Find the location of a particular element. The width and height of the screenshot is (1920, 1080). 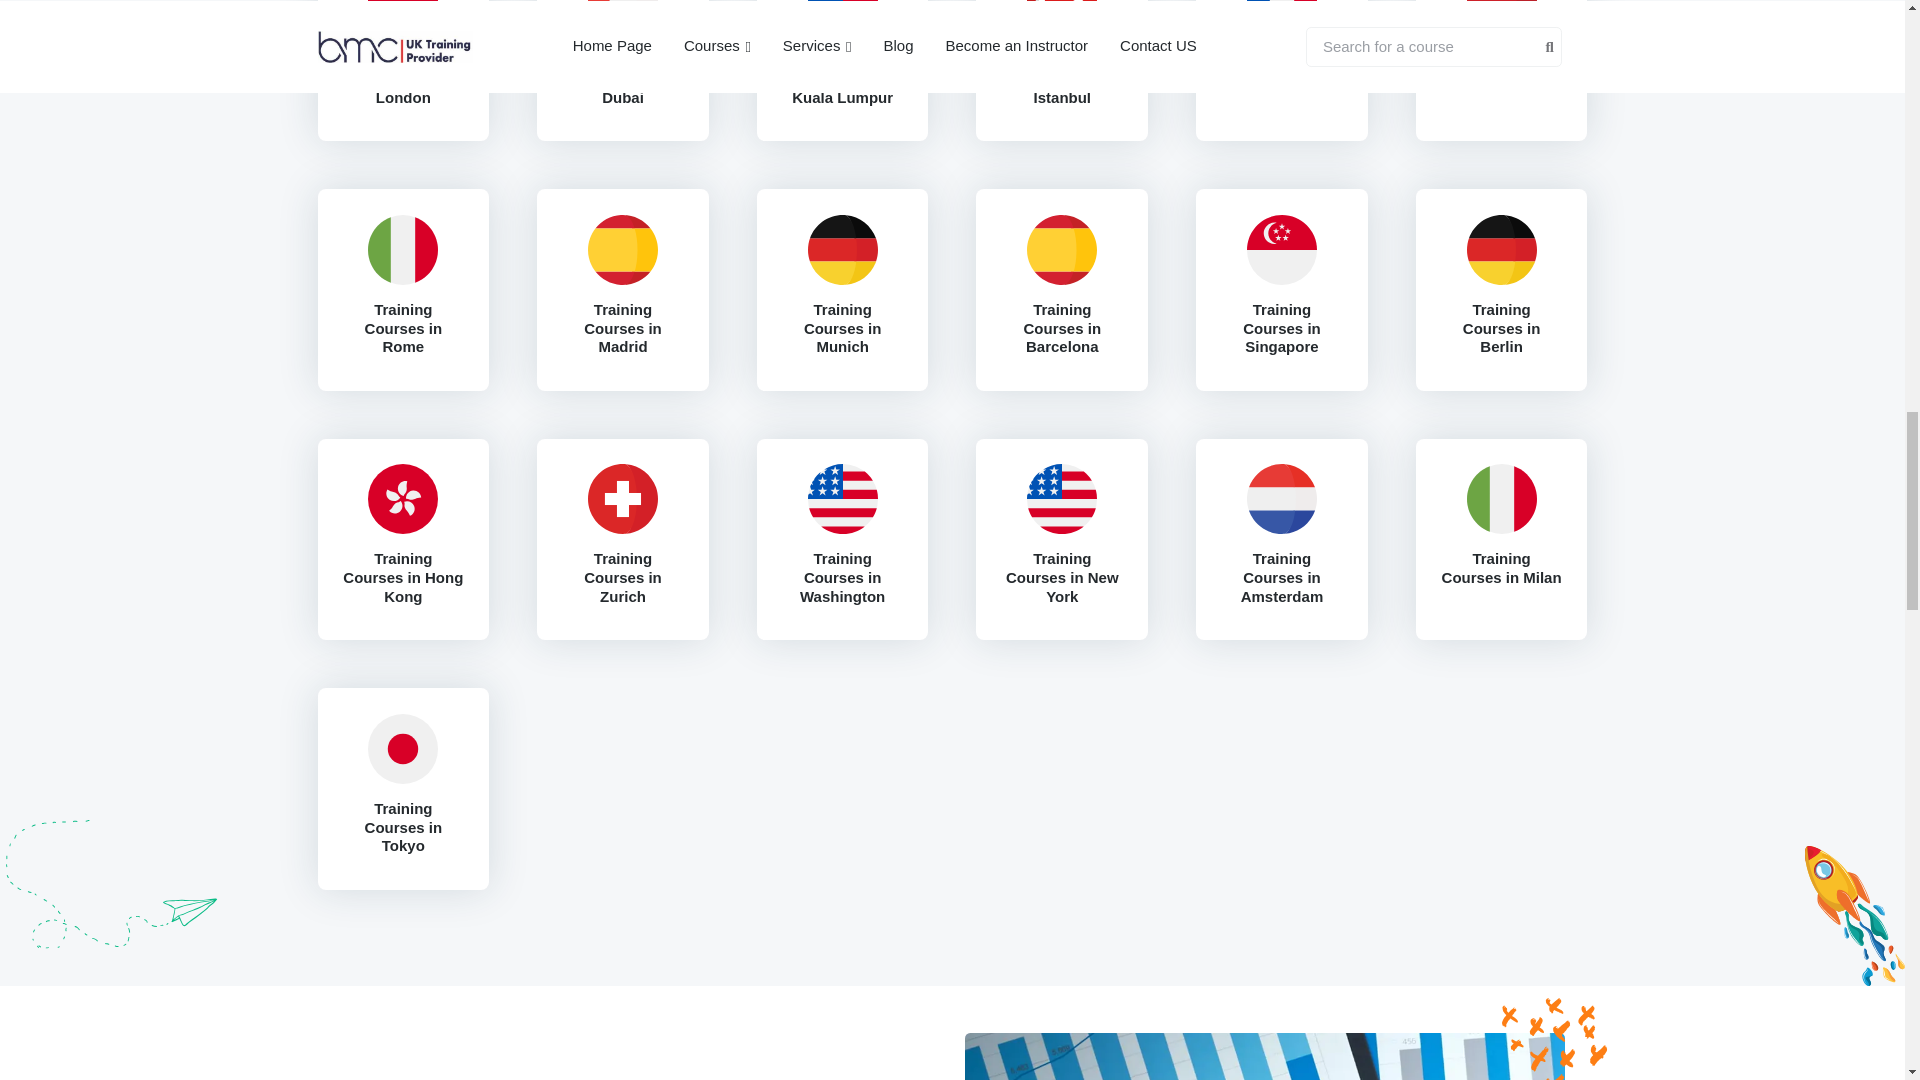

Discover Top training courses in Hong Kong is located at coordinates (403, 498).